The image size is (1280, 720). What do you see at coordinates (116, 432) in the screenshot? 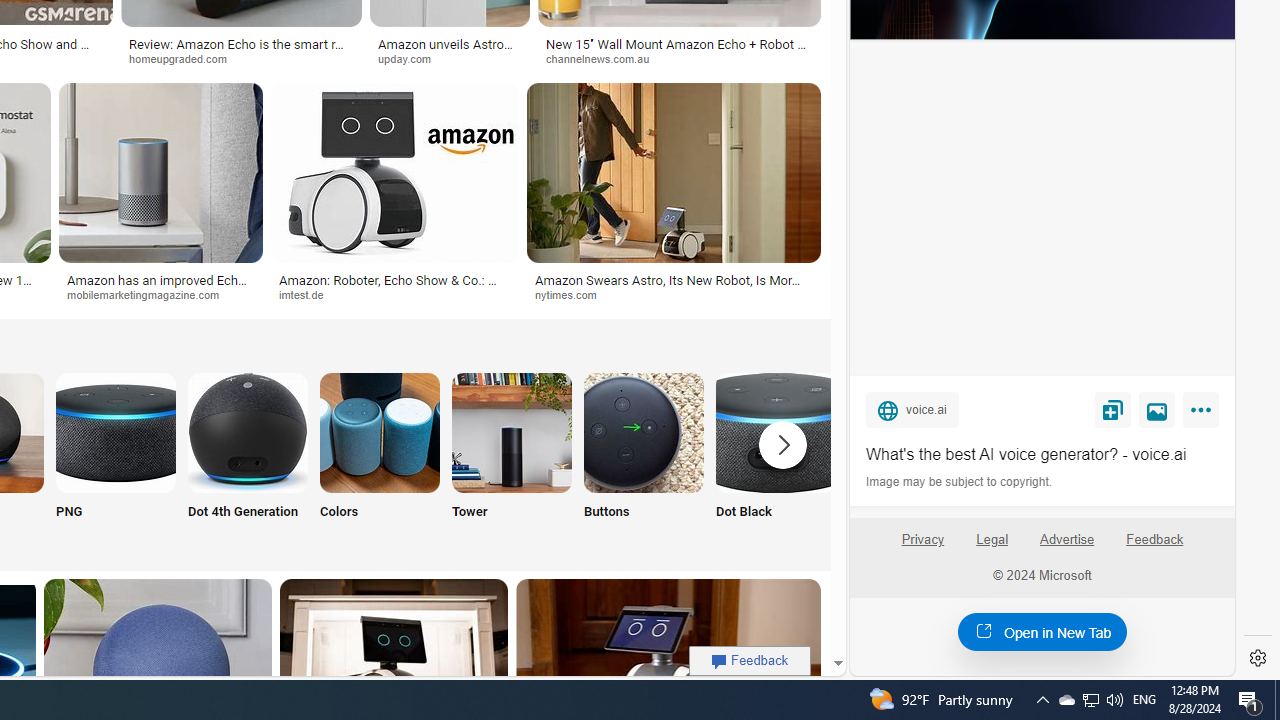
I see `Amazon Echo PNG` at bounding box center [116, 432].